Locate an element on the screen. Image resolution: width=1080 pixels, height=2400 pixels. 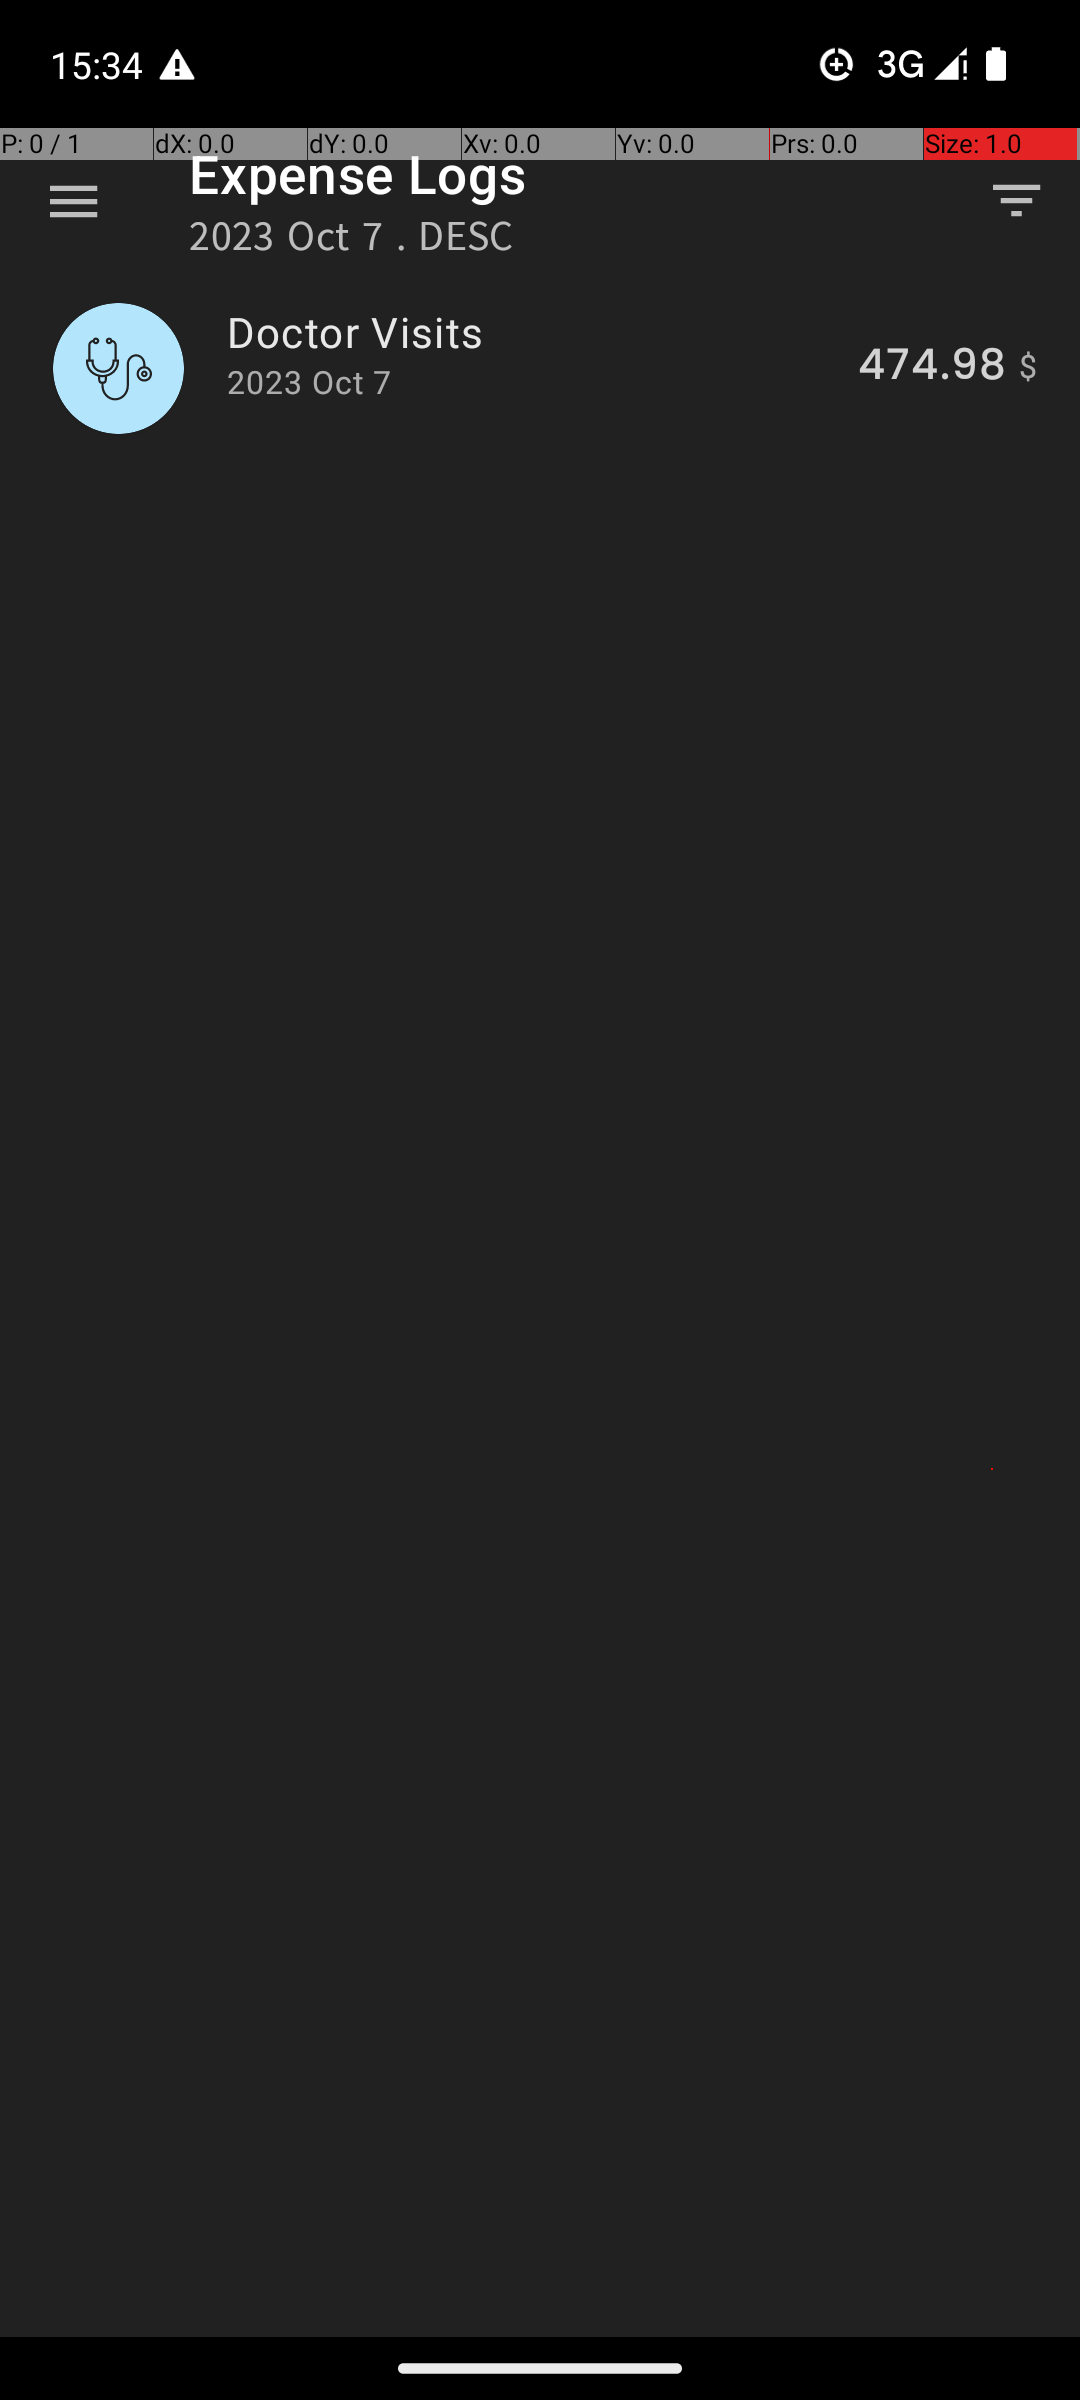
474.98 is located at coordinates (932, 368).